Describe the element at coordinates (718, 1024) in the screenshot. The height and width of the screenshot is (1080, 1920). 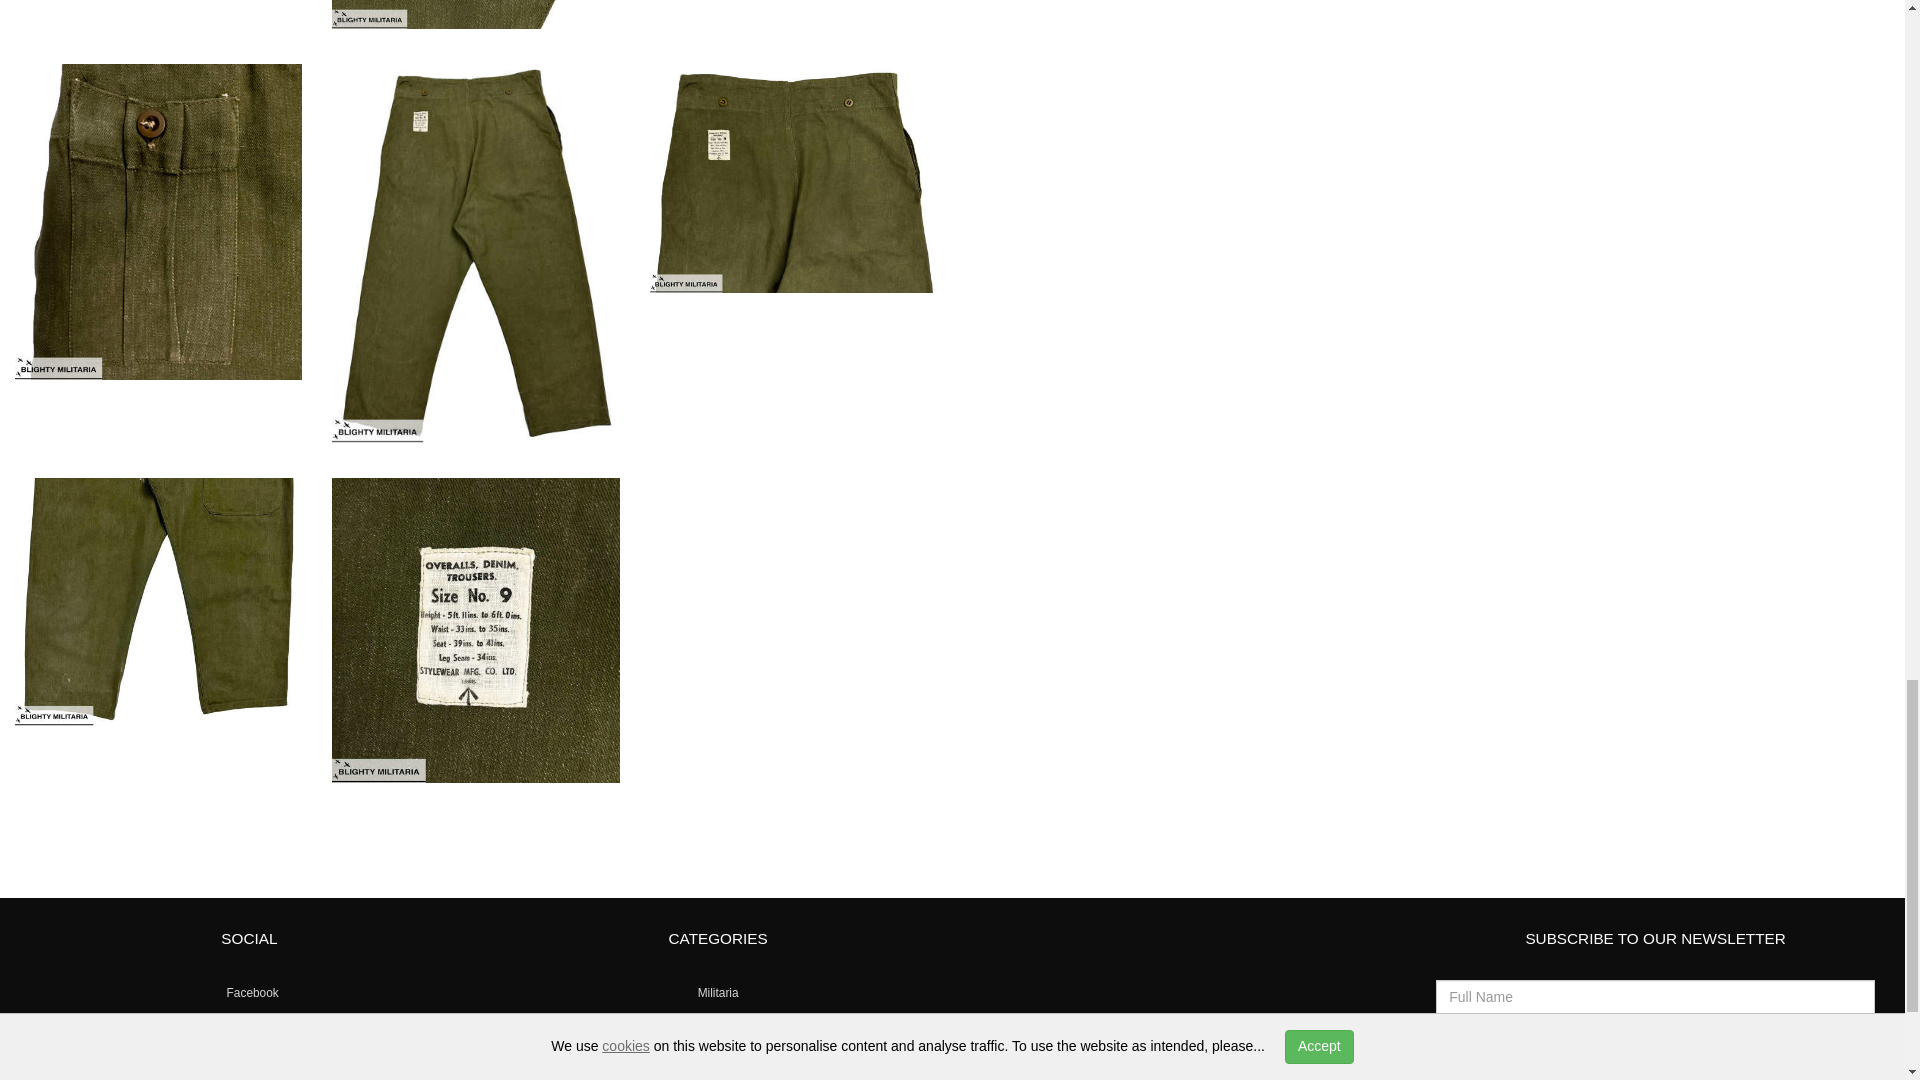
I see `Vintage Clothing` at that location.